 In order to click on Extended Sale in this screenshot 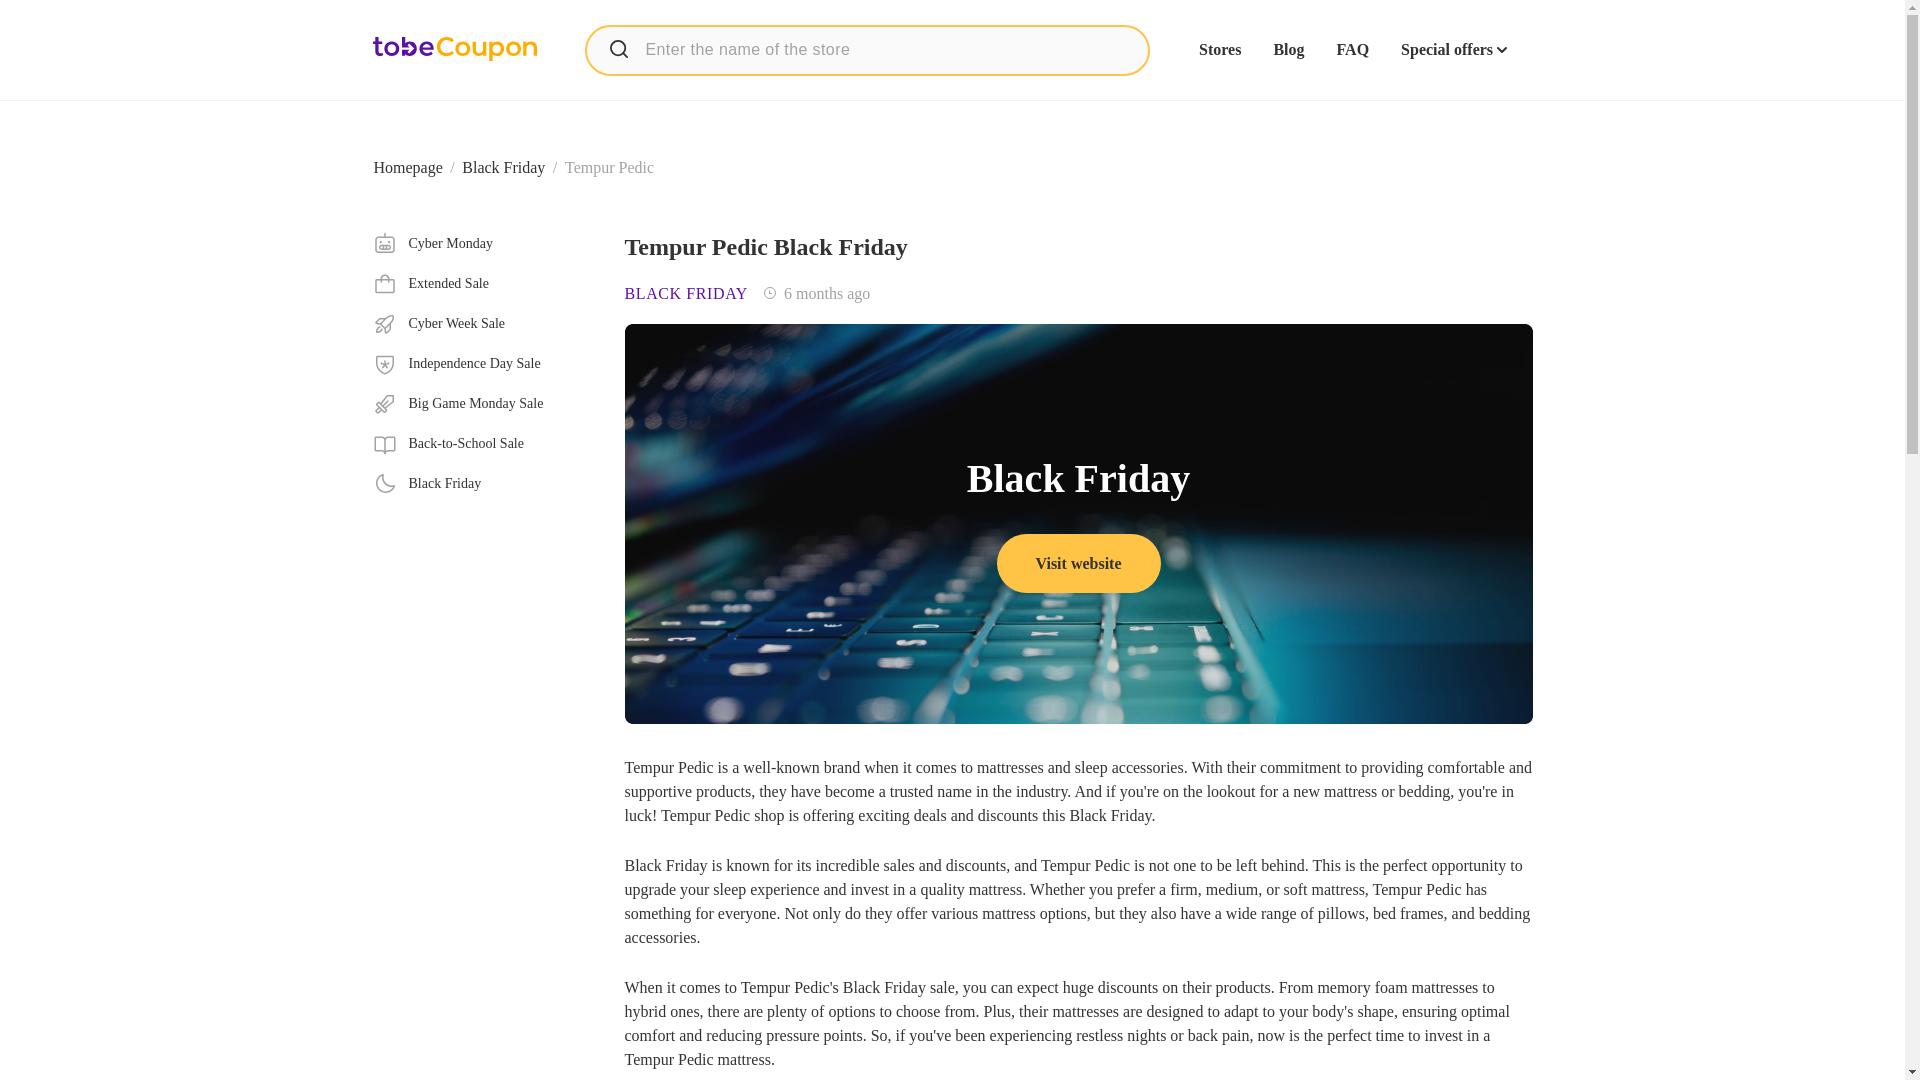, I will do `click(482, 284)`.